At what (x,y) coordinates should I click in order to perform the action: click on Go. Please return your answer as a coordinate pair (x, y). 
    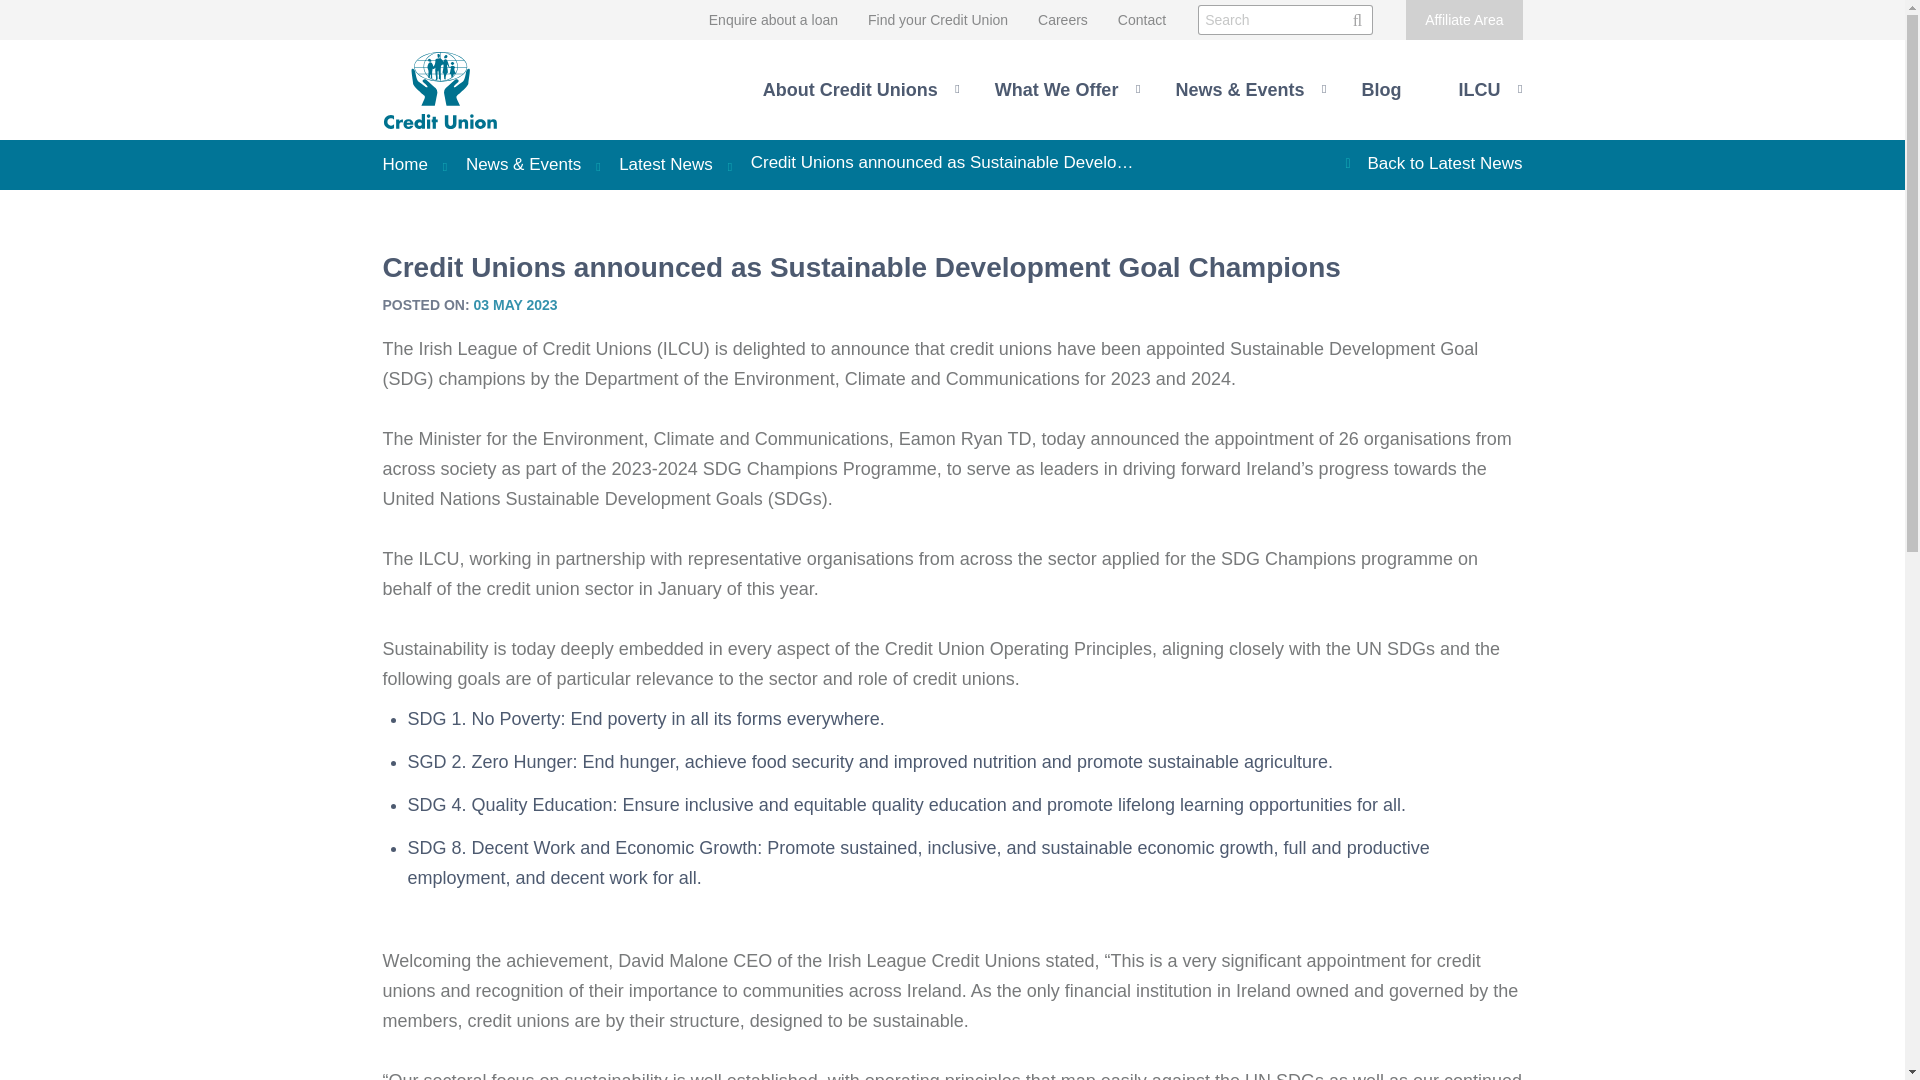
    Looking at the image, I should click on (1350, 20).